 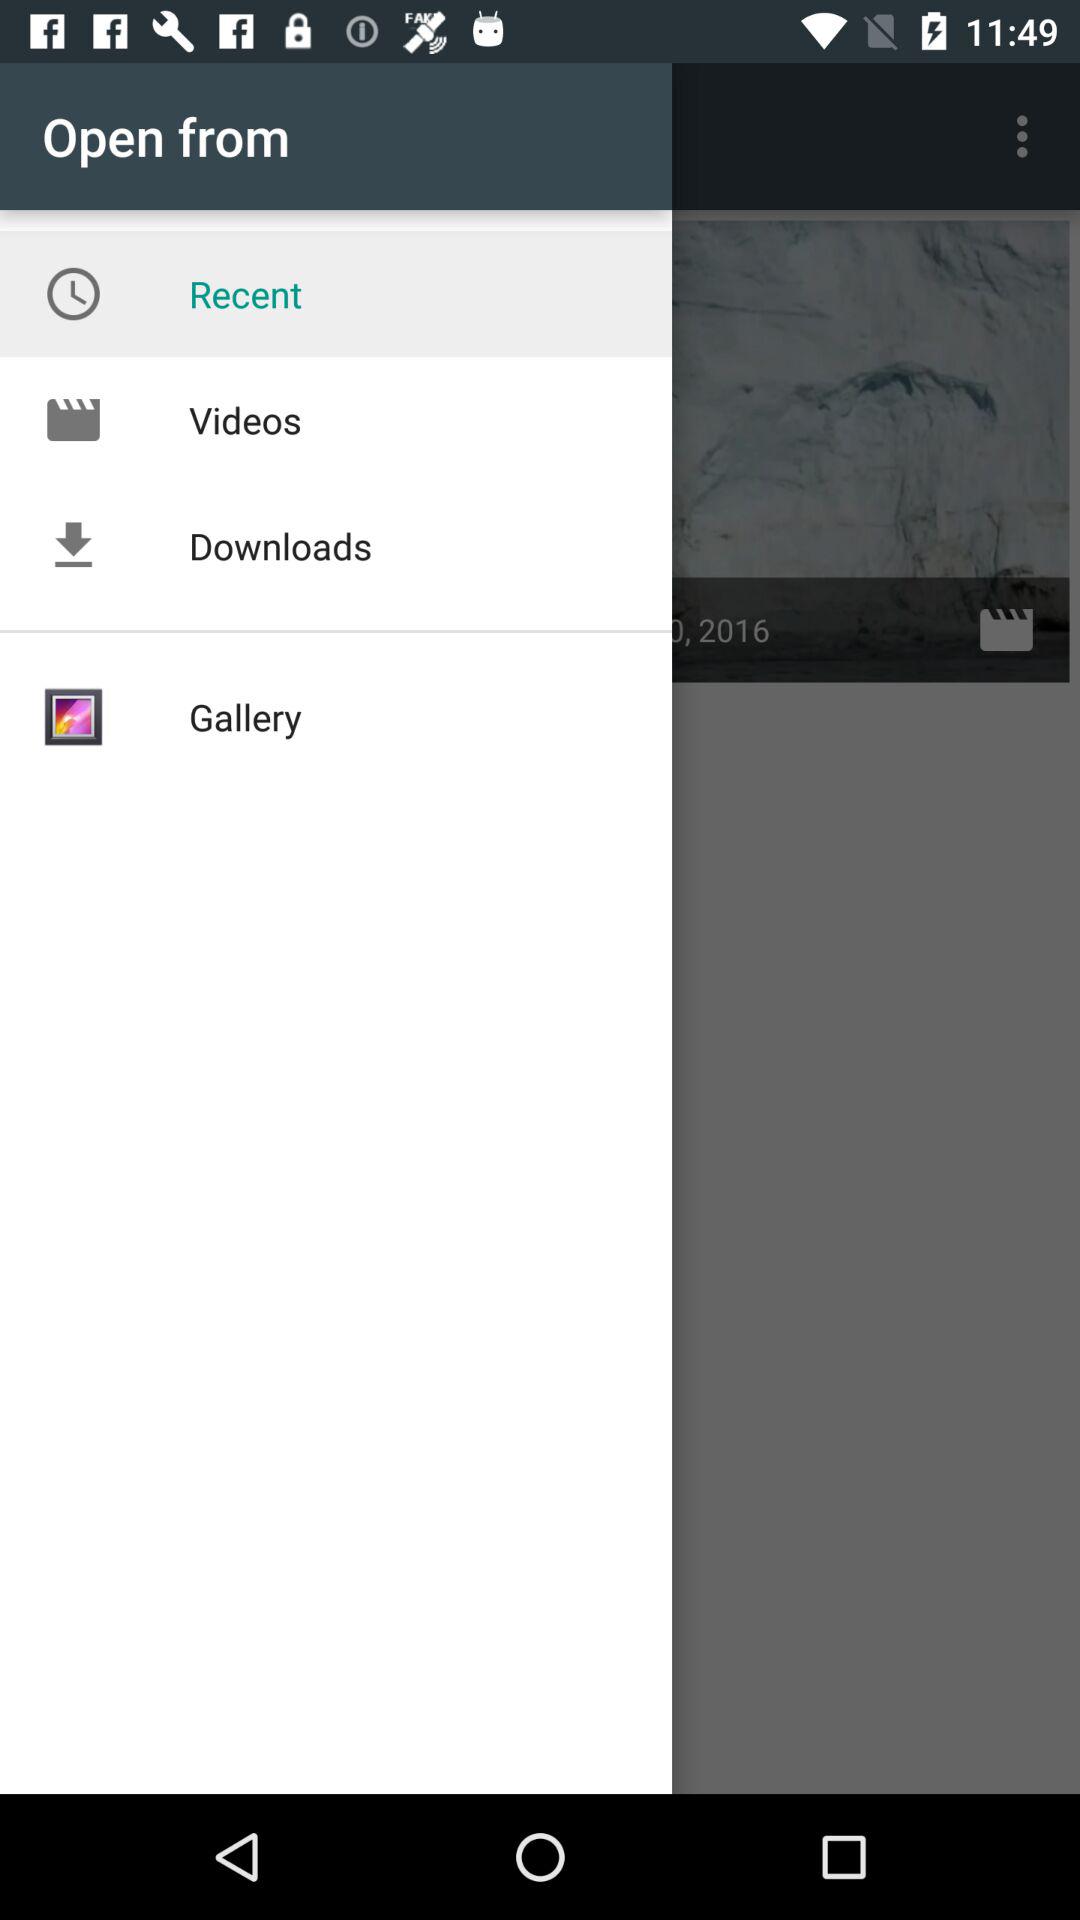 What do you see at coordinates (272, 924) in the screenshot?
I see `select the text gallery below downloads` at bounding box center [272, 924].